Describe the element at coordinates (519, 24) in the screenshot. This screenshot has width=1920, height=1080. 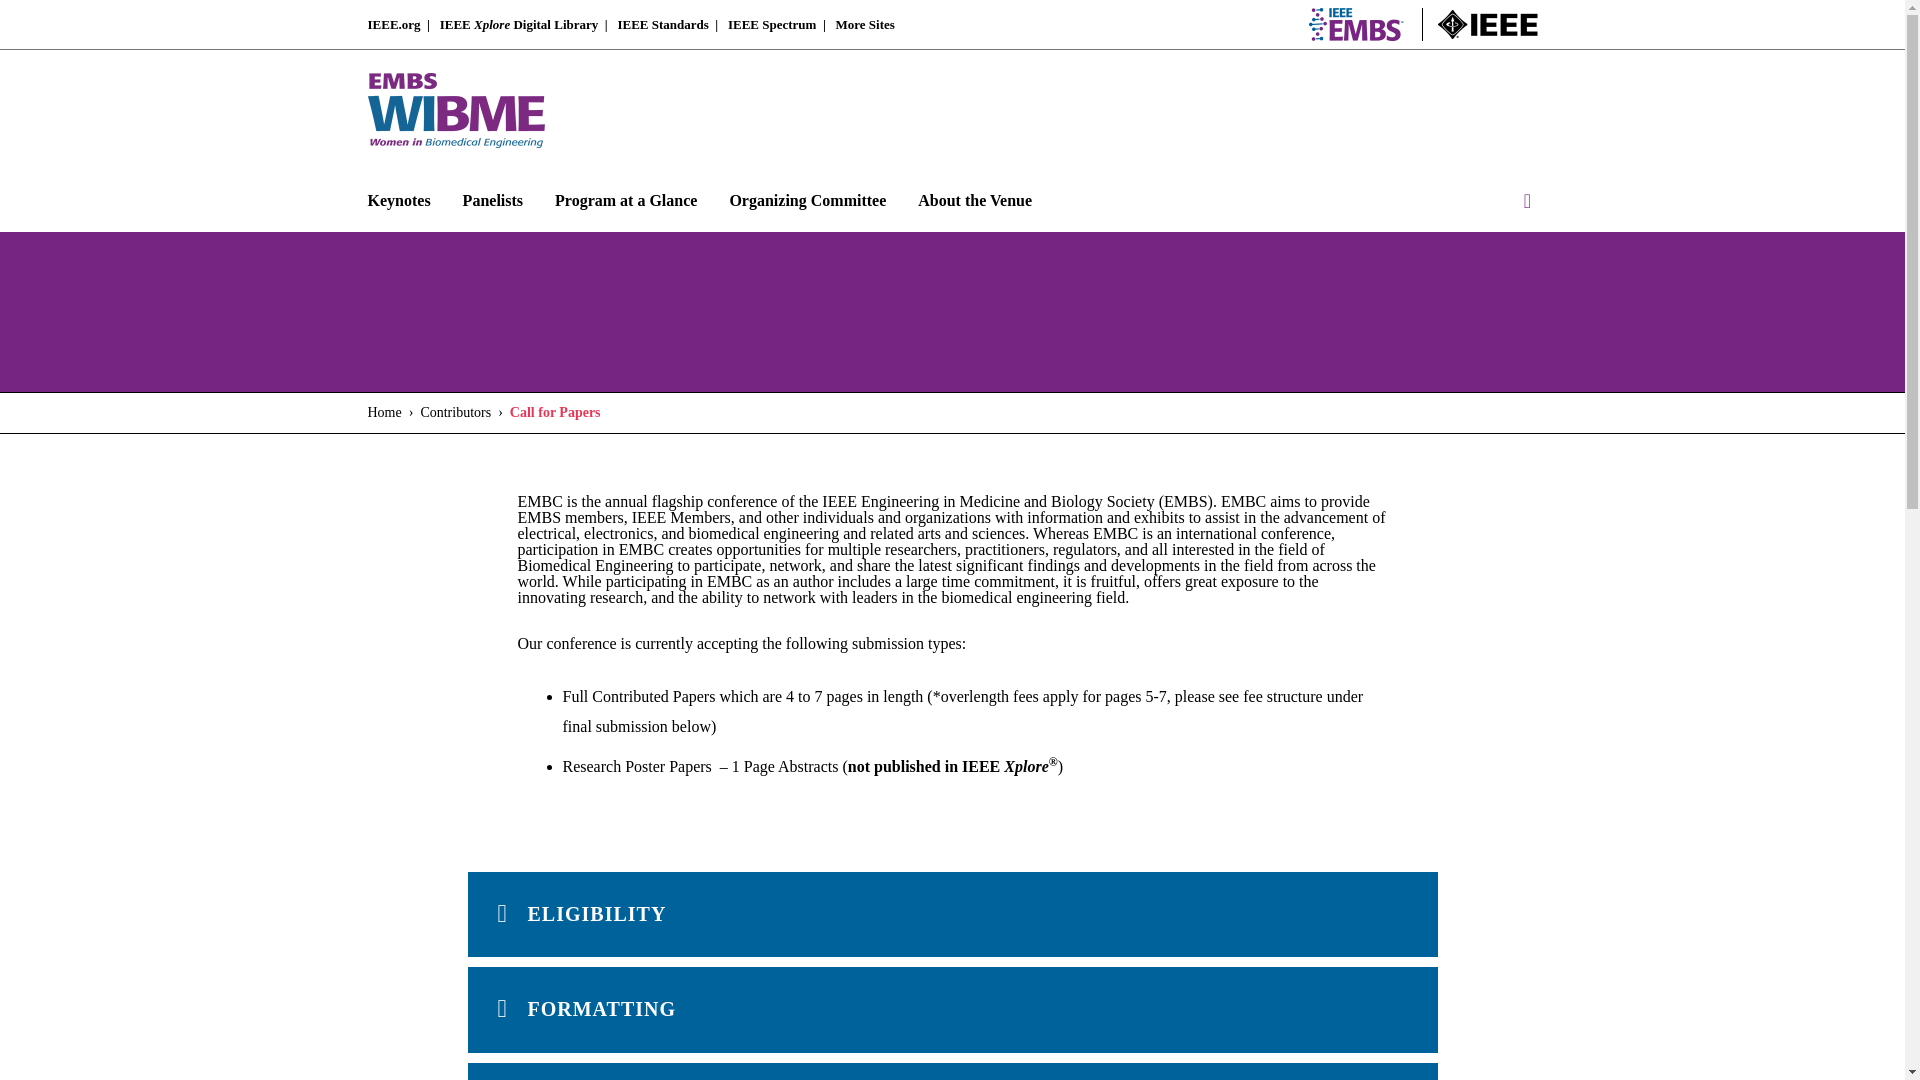
I see `IEEE Xplore Digital Library` at that location.